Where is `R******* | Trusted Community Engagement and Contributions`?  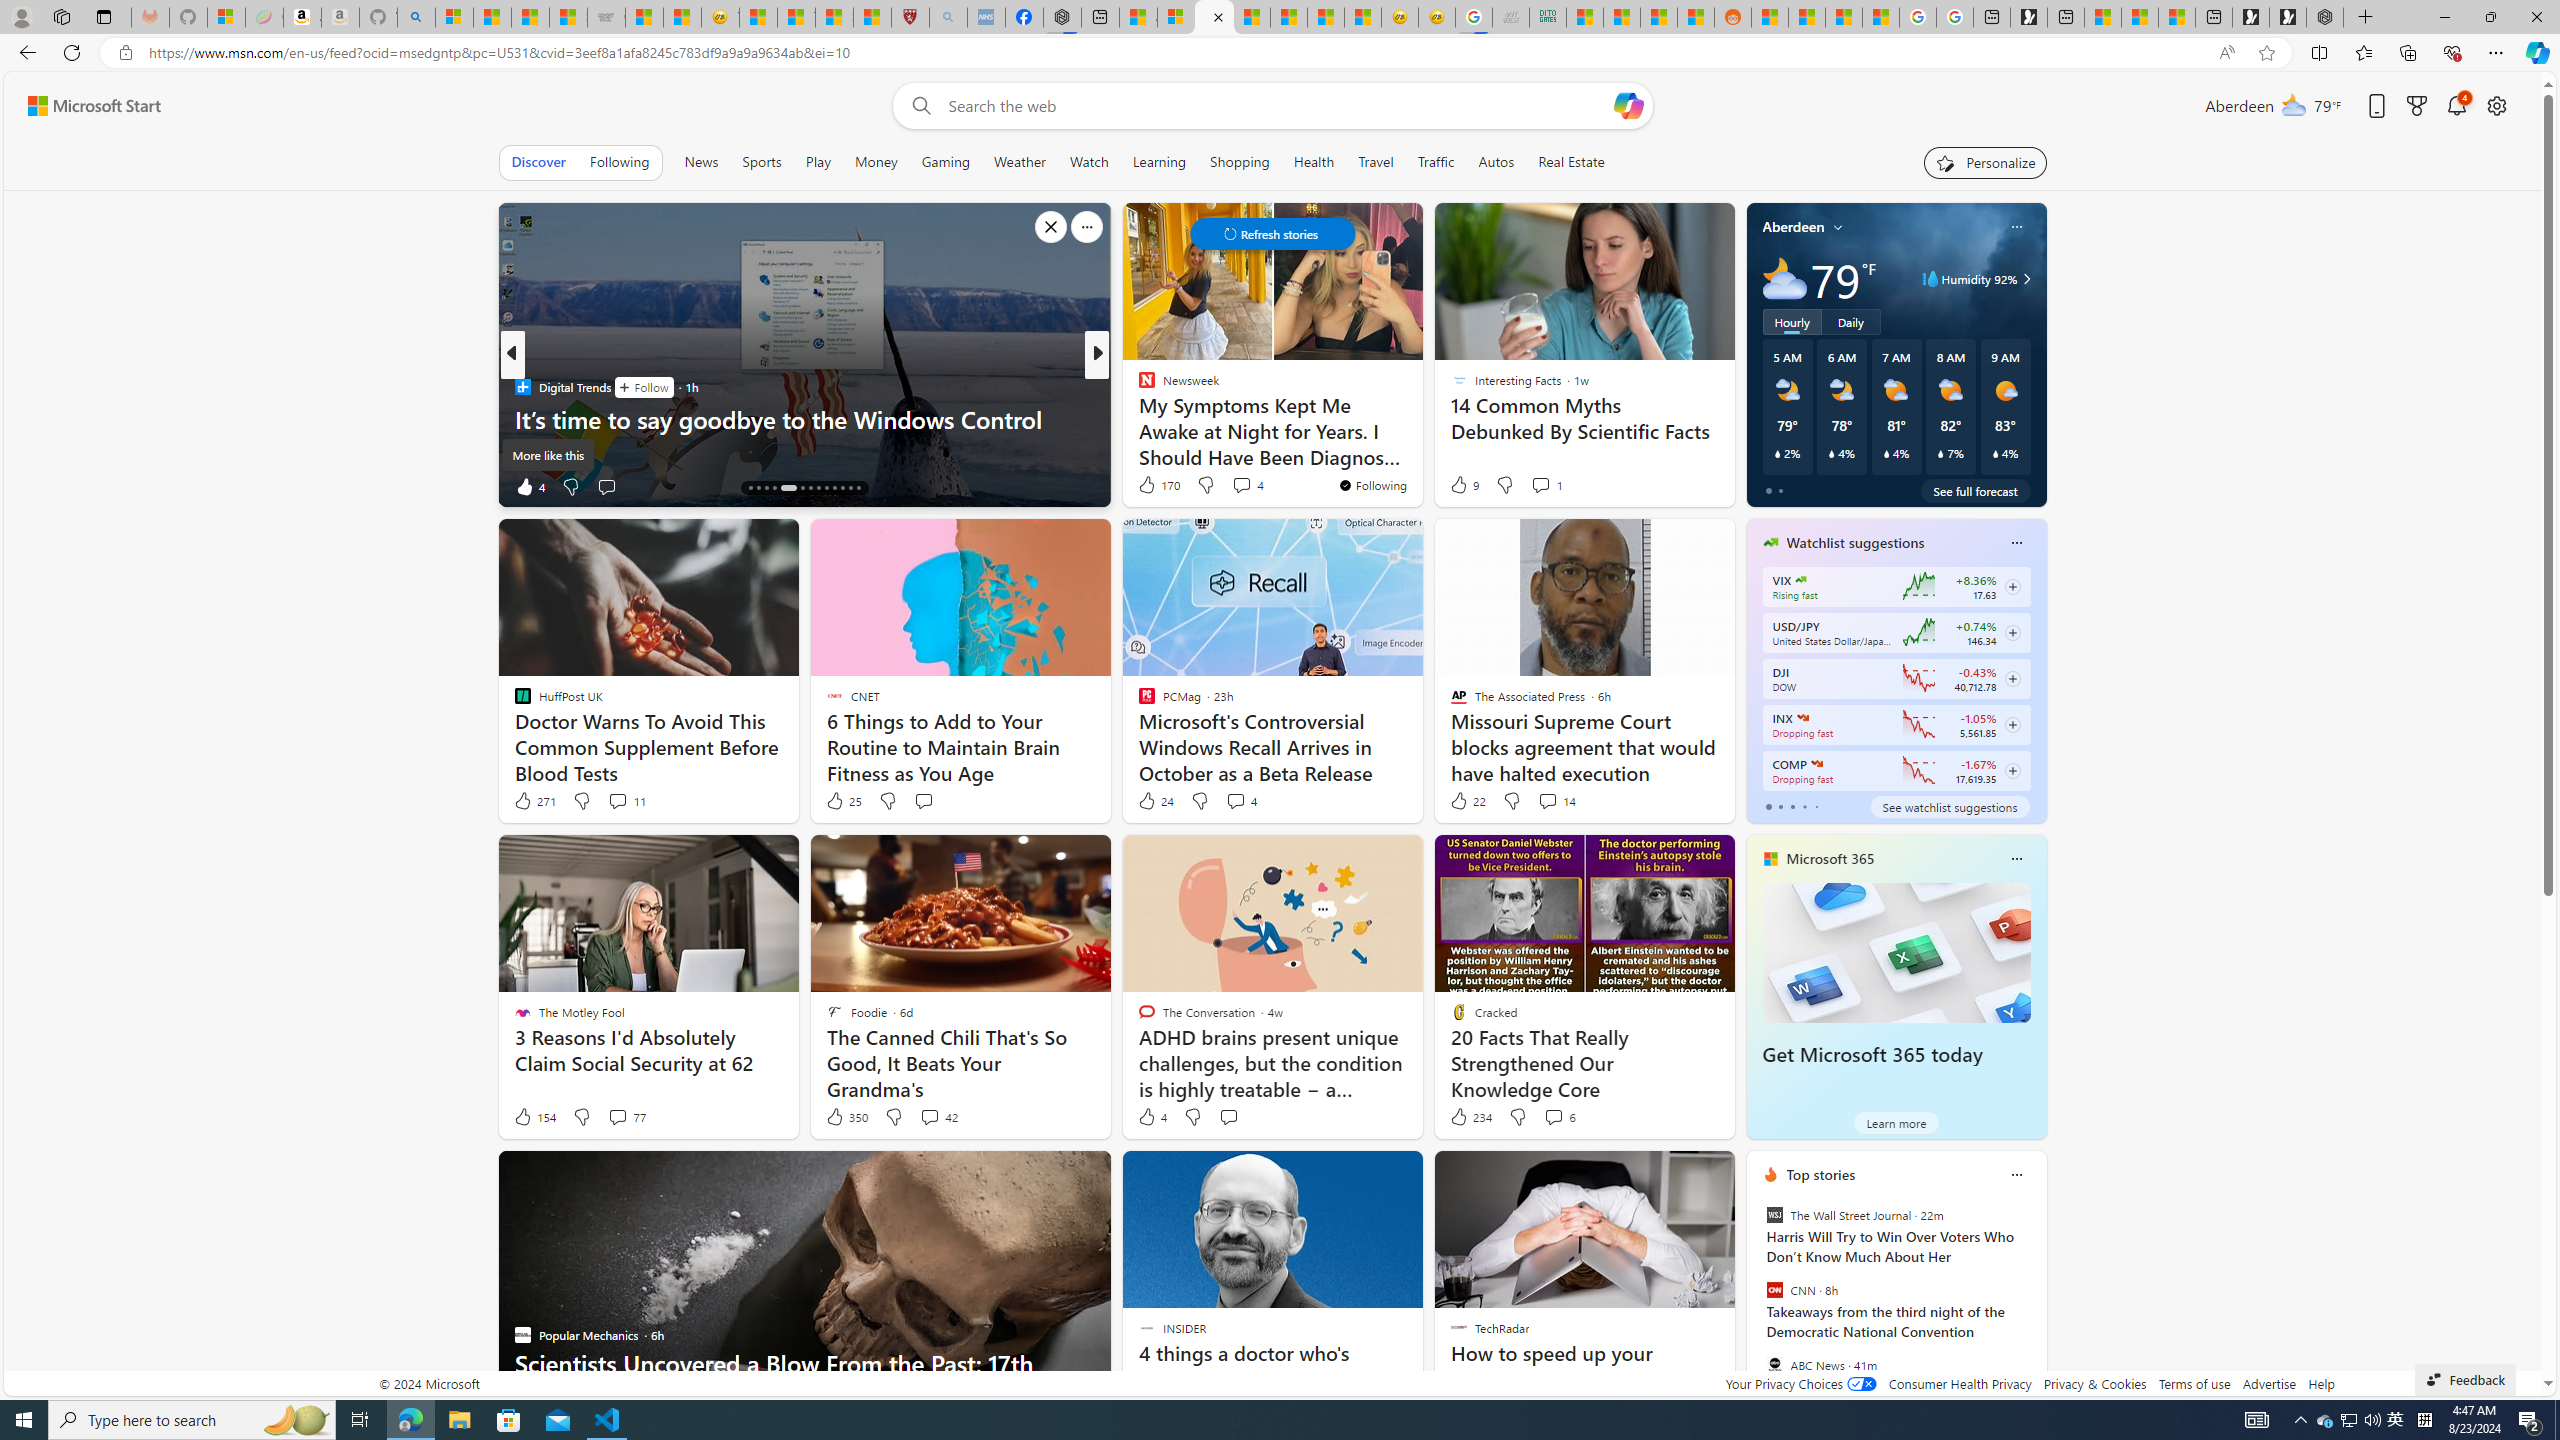
R******* | Trusted Community Engagement and Contributions is located at coordinates (1770, 17).